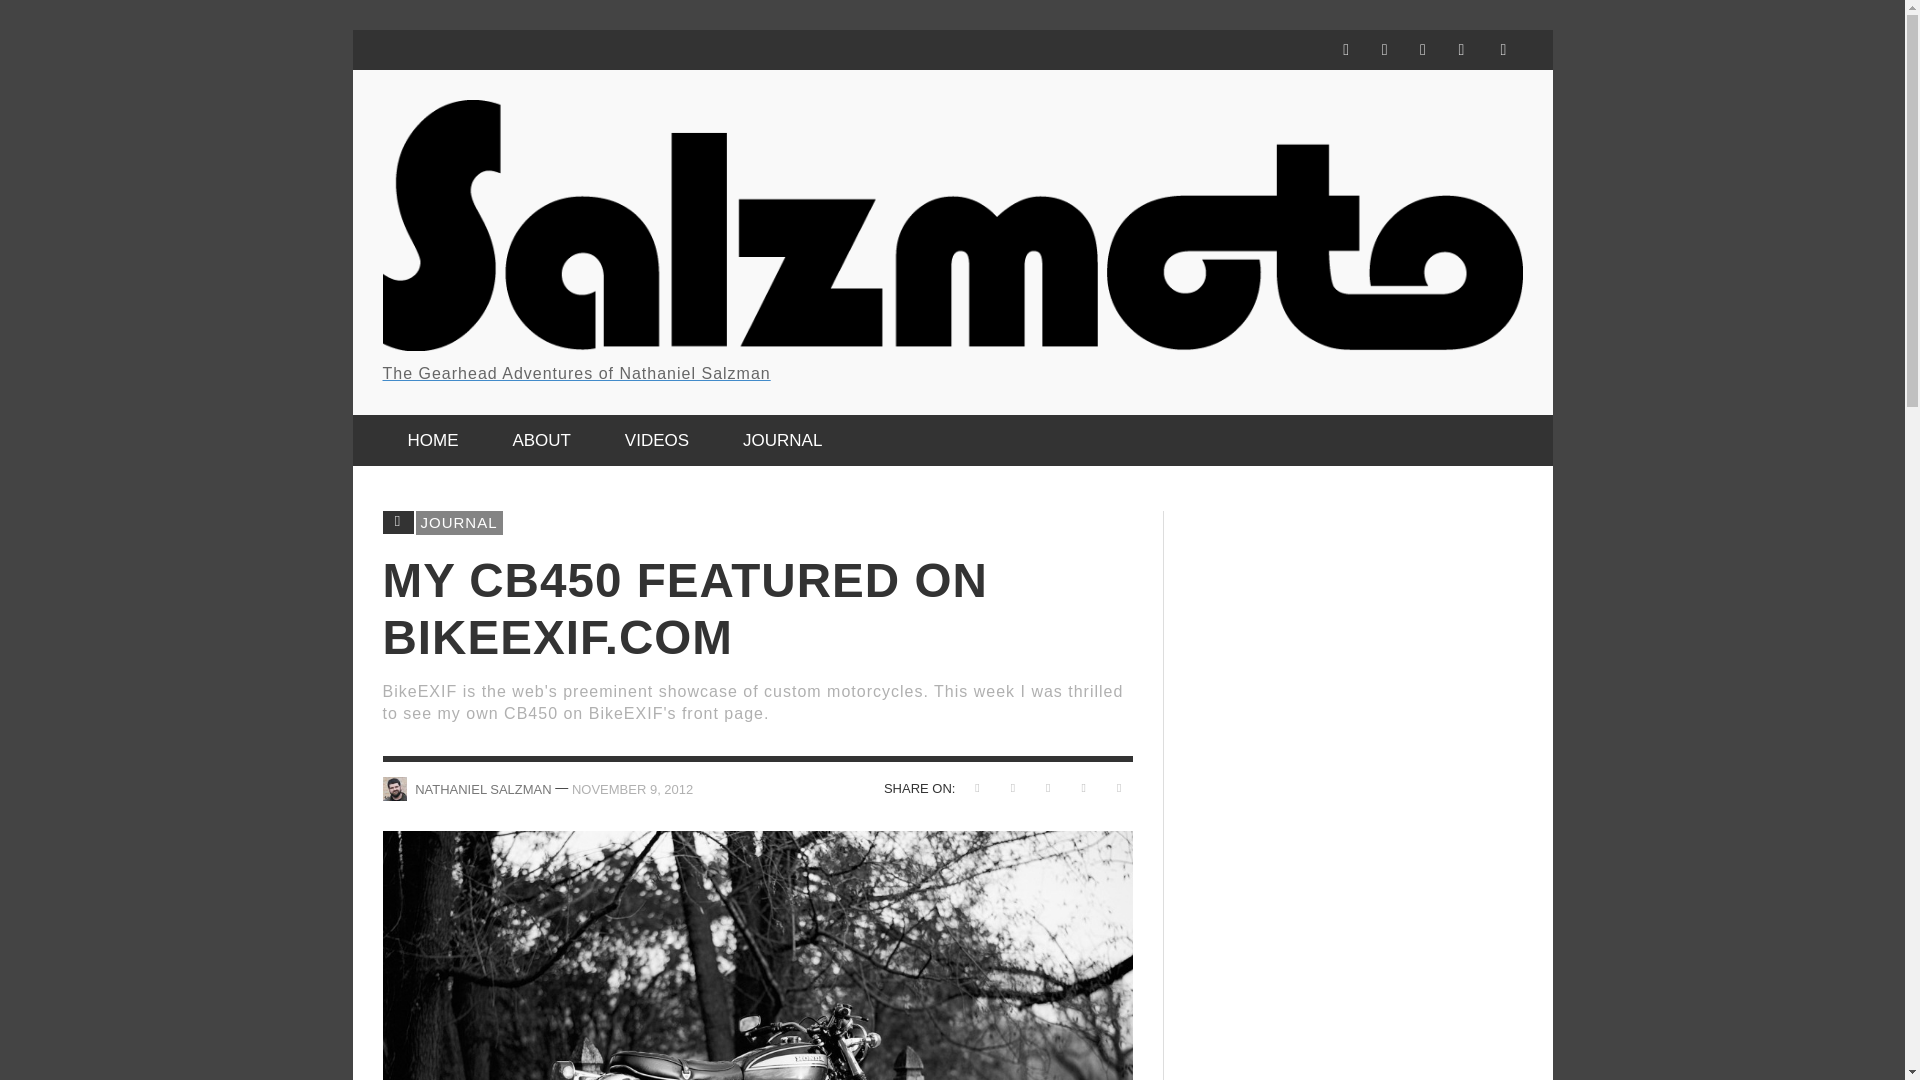  Describe the element at coordinates (1014, 788) in the screenshot. I see `Share on Twitter` at that location.